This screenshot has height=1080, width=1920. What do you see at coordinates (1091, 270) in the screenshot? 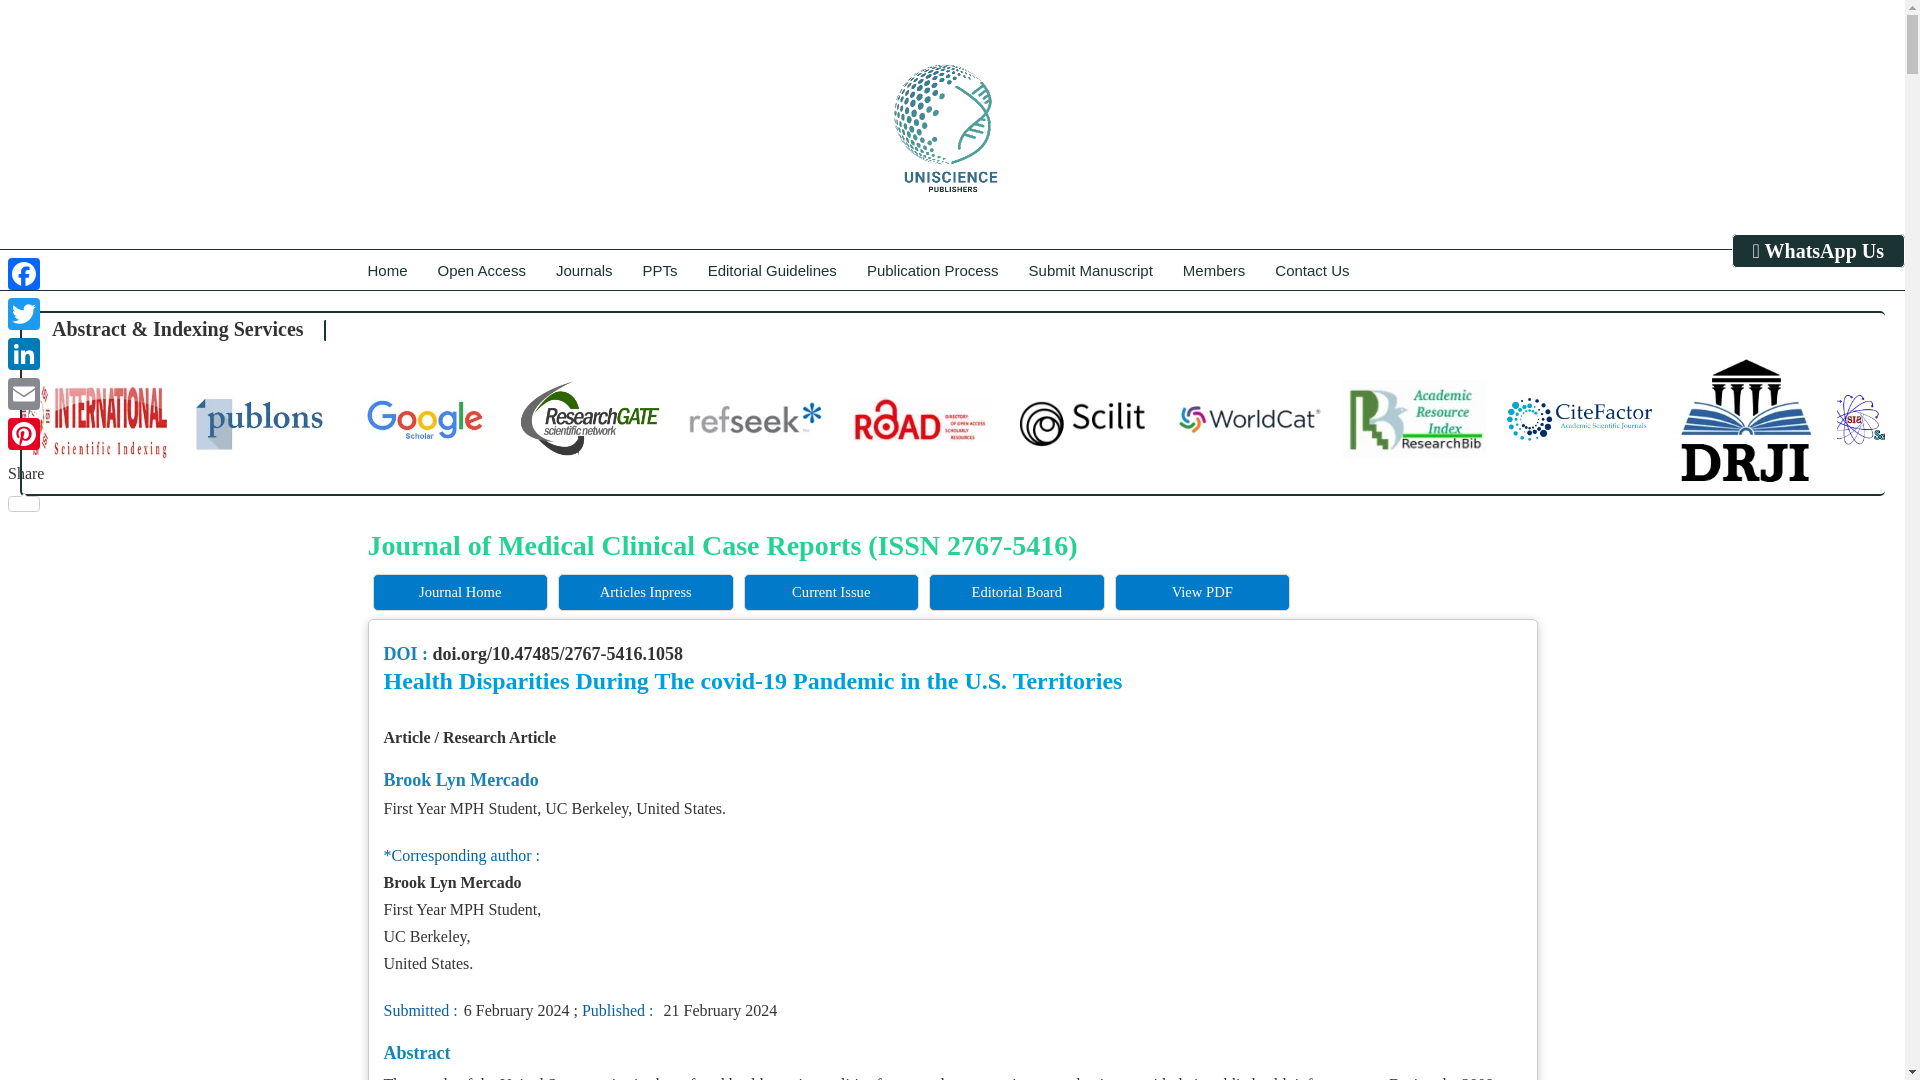
I see `Submit Manuscript` at bounding box center [1091, 270].